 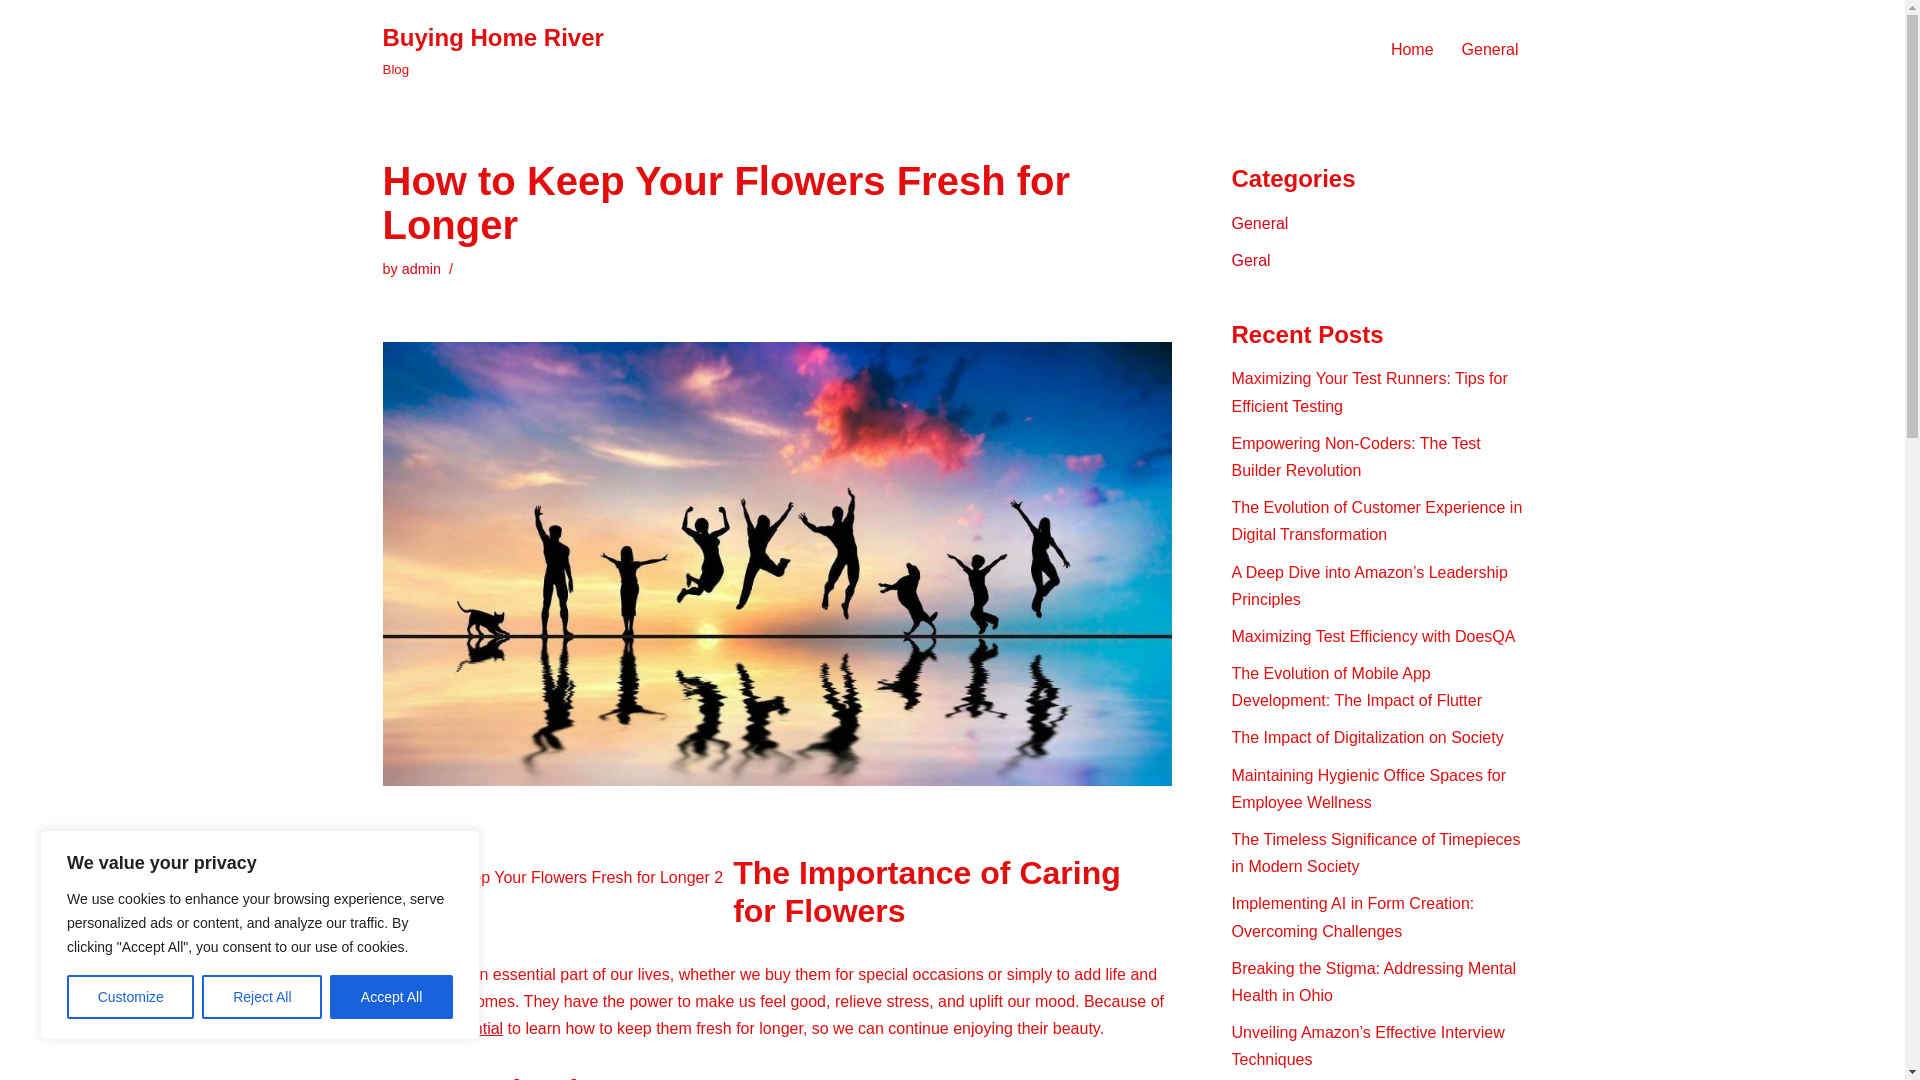 What do you see at coordinates (421, 268) in the screenshot?
I see `Navigation Menu` at bounding box center [421, 268].